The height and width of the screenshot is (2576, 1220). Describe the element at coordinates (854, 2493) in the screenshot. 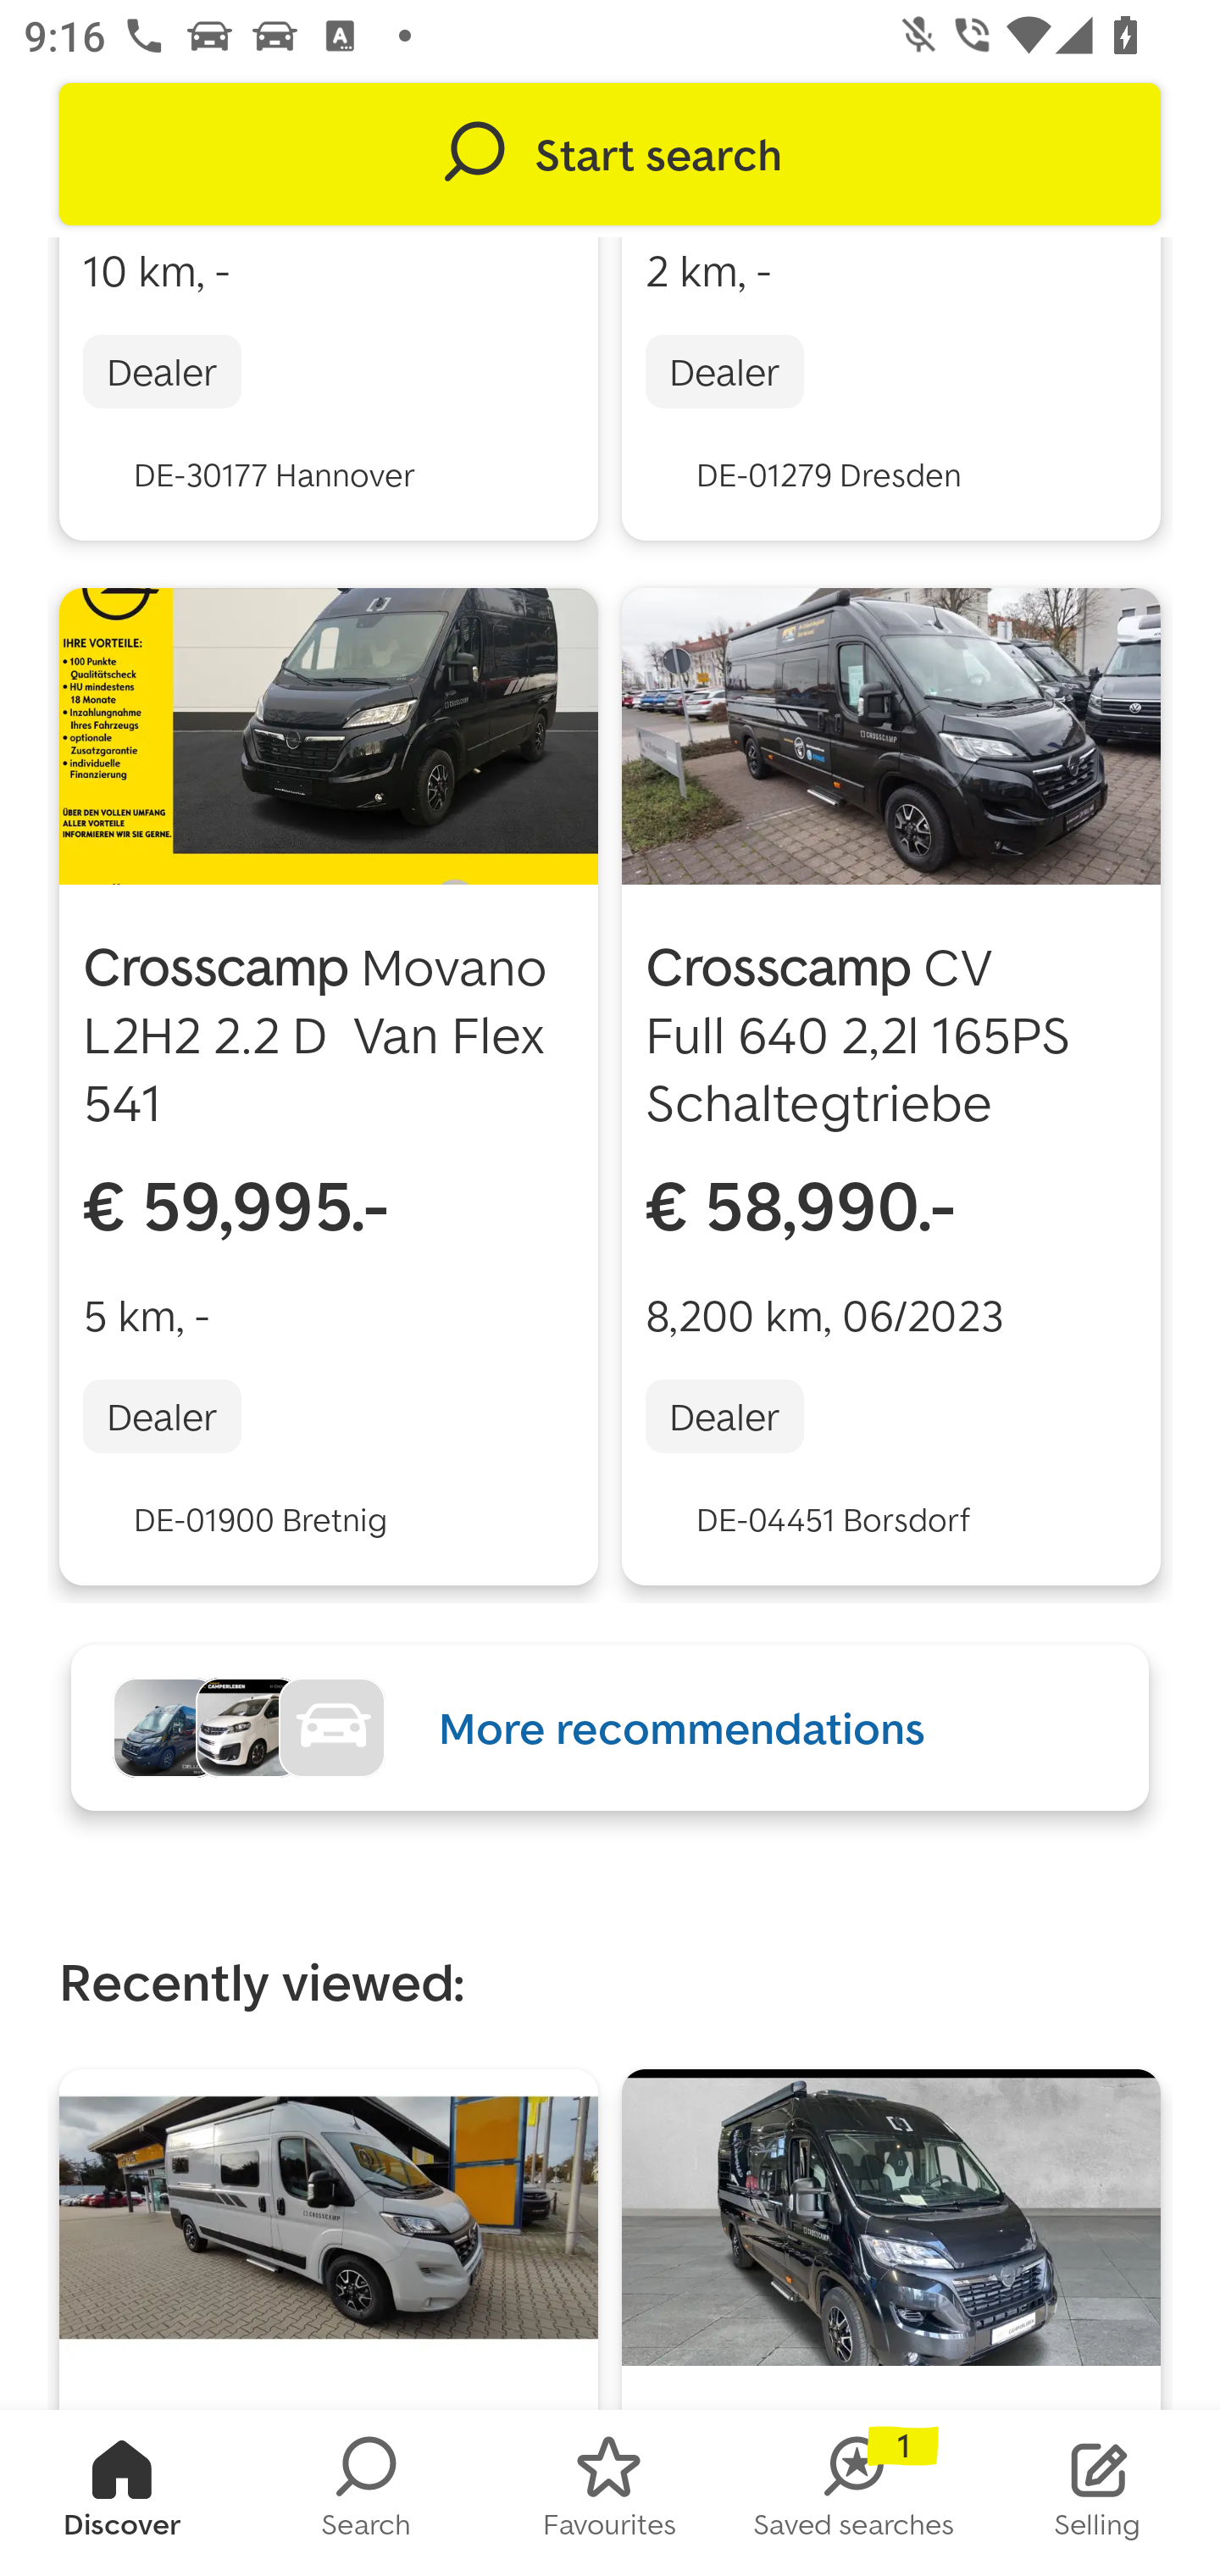

I see `SAVED_SEARCHES Saved searches 1` at that location.